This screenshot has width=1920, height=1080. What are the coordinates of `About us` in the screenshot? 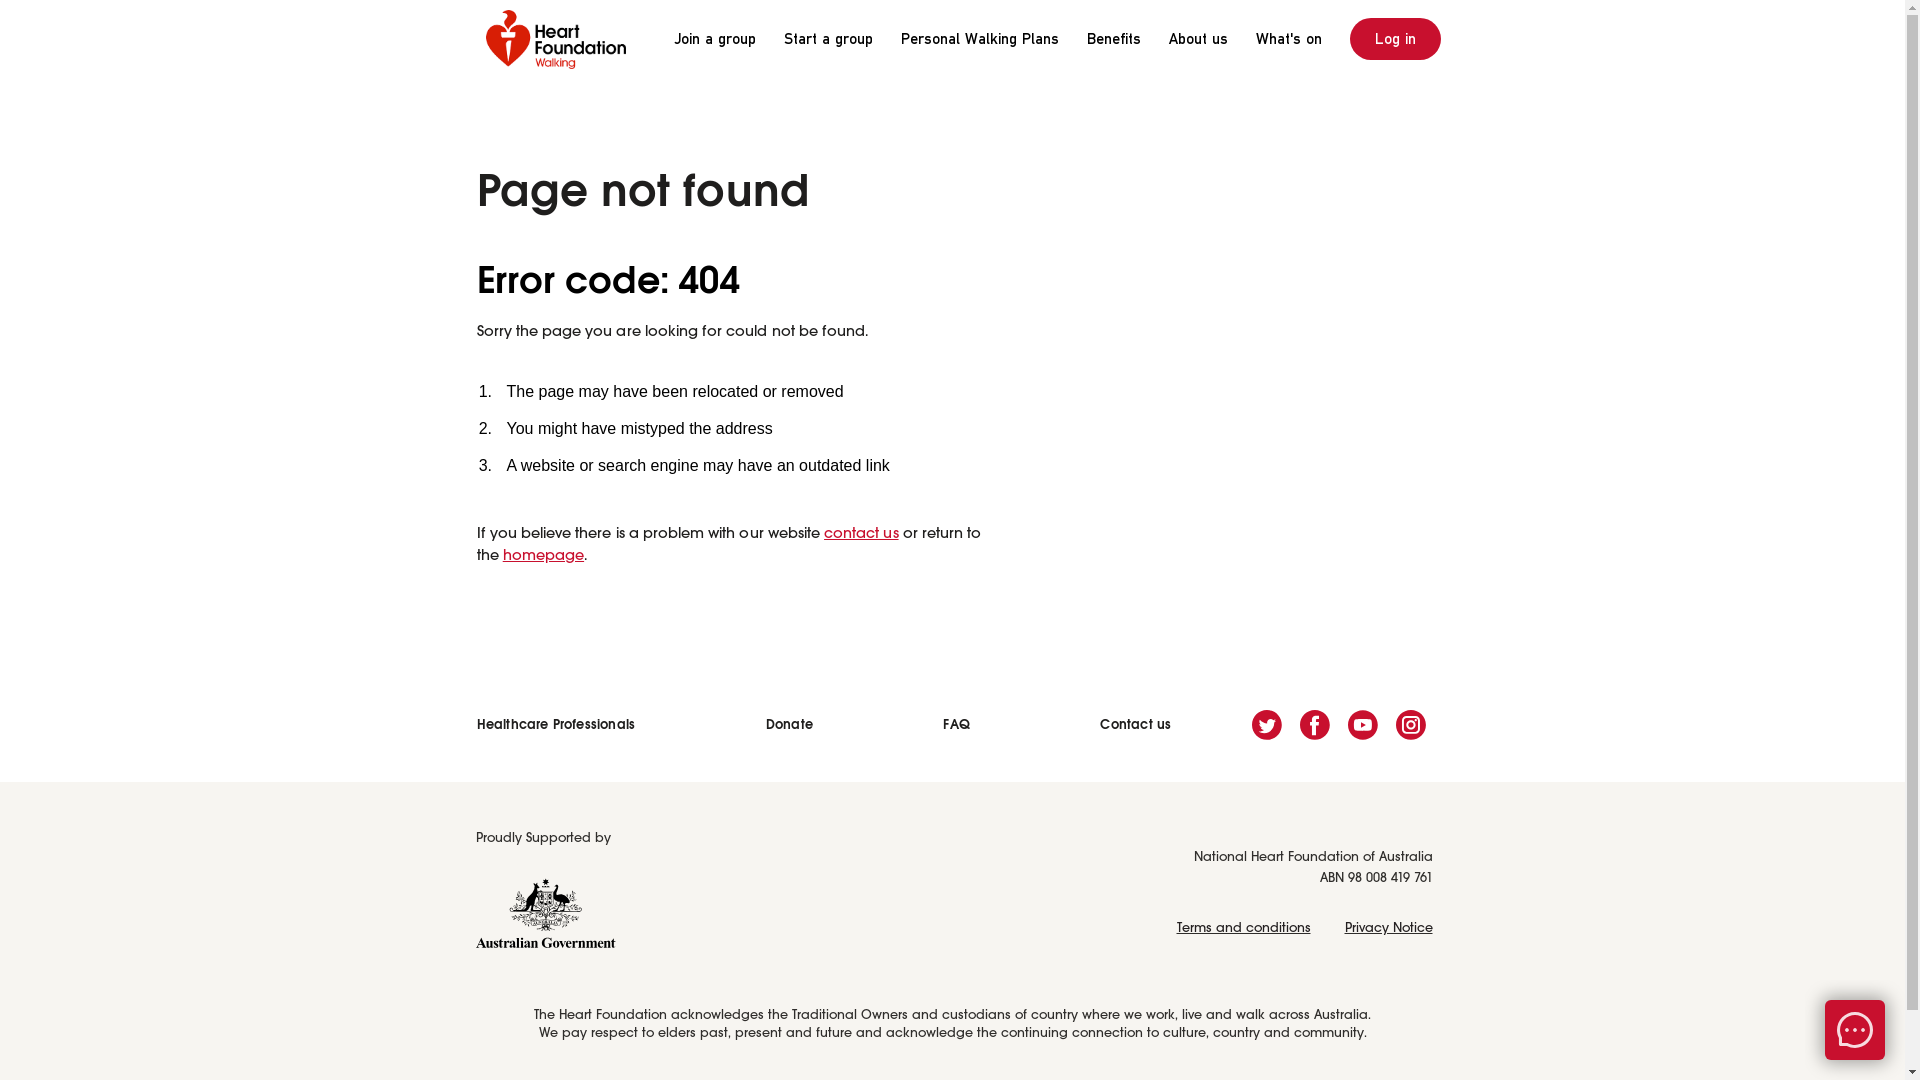 It's located at (1198, 39).